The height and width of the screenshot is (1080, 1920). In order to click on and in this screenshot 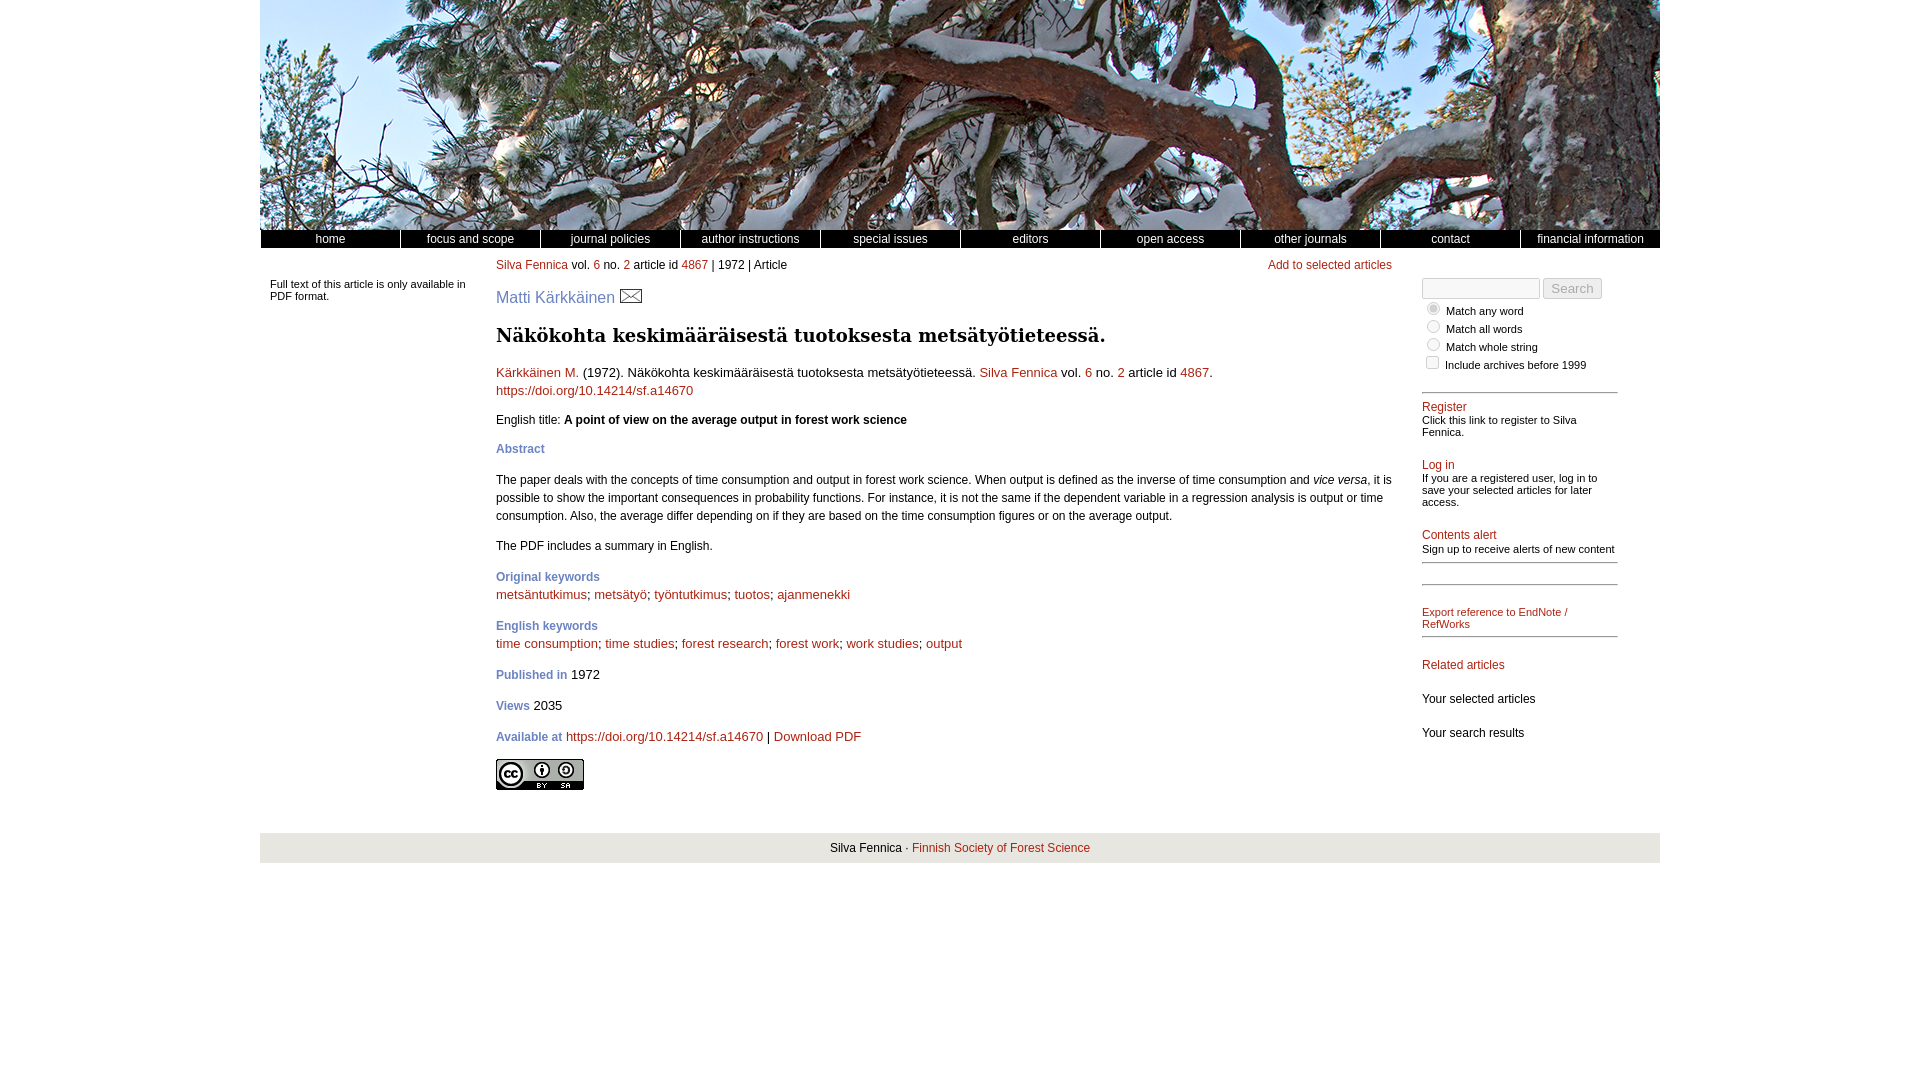, I will do `click(1433, 326)`.